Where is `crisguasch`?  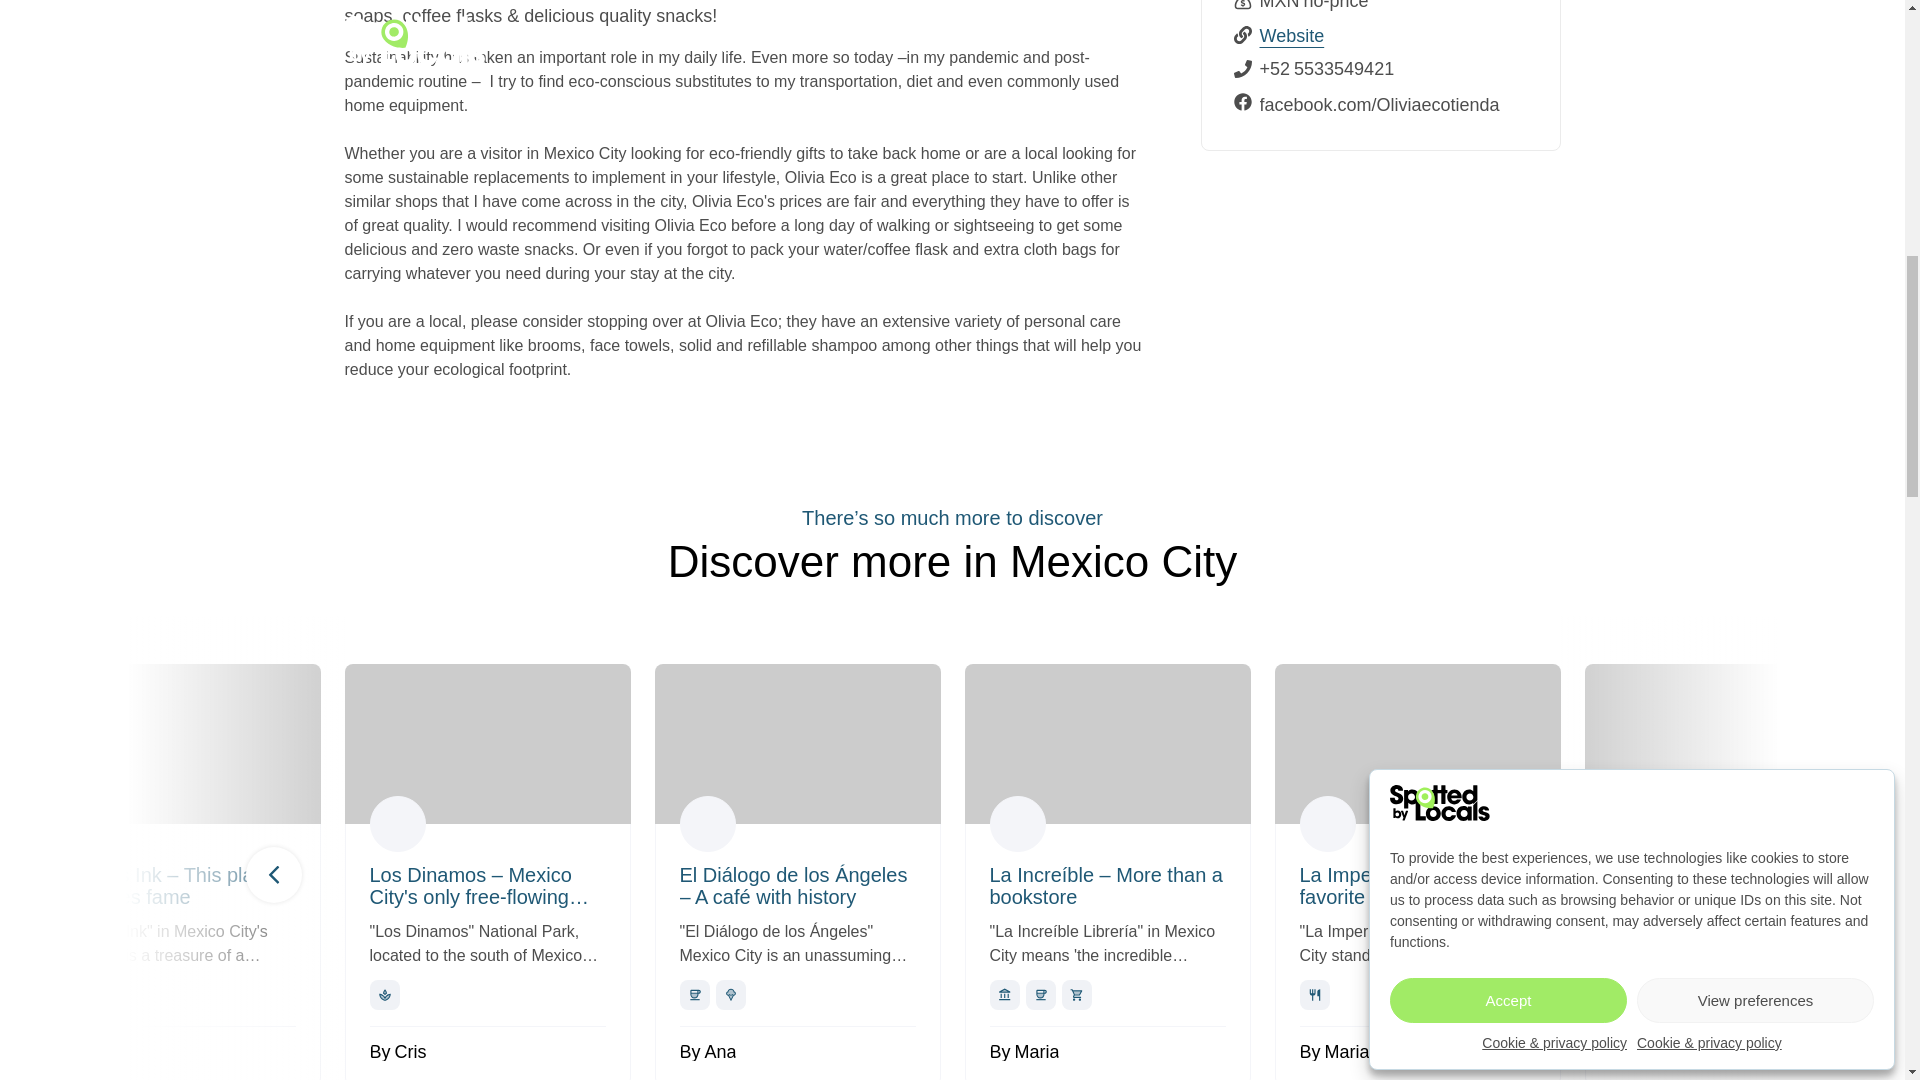 crisguasch is located at coordinates (87, 824).